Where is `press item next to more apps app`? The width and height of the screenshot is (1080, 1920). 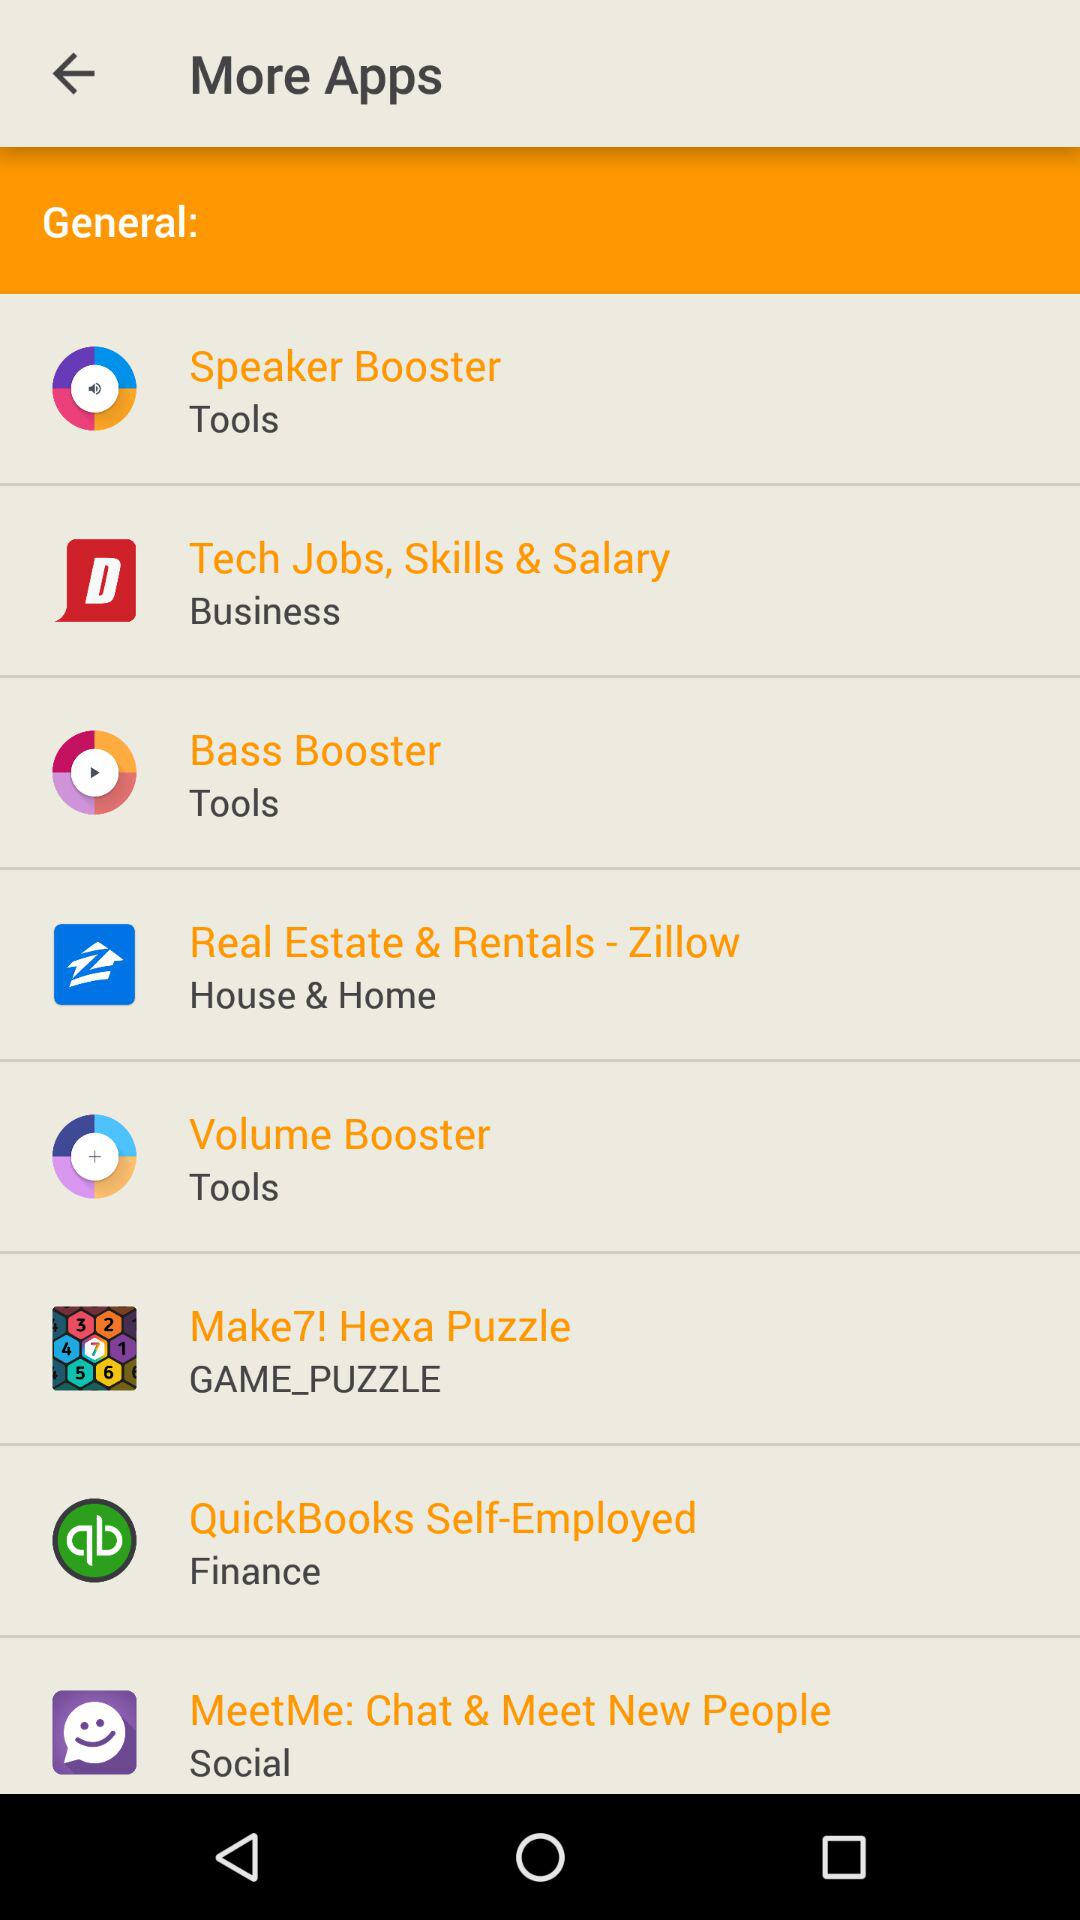 press item next to more apps app is located at coordinates (73, 74).